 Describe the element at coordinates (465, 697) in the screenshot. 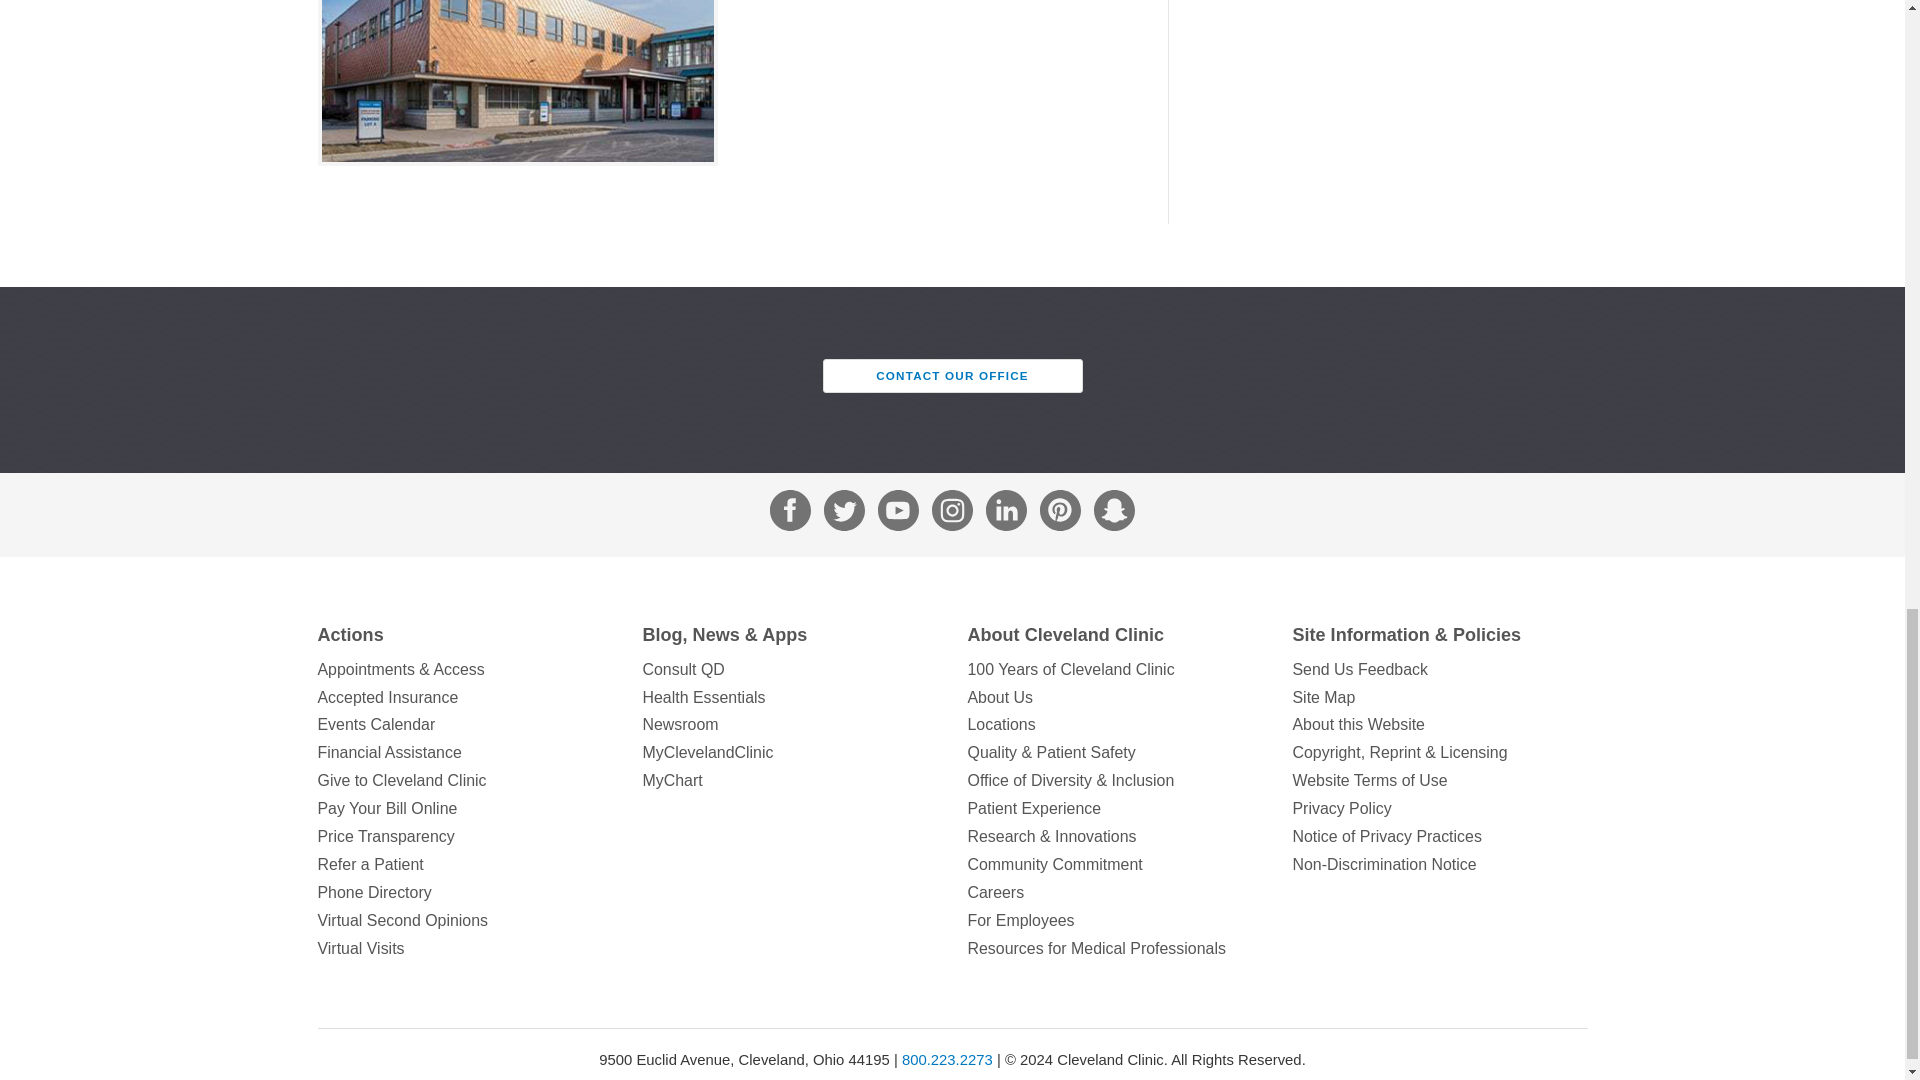

I see `Accepted Insurance` at that location.